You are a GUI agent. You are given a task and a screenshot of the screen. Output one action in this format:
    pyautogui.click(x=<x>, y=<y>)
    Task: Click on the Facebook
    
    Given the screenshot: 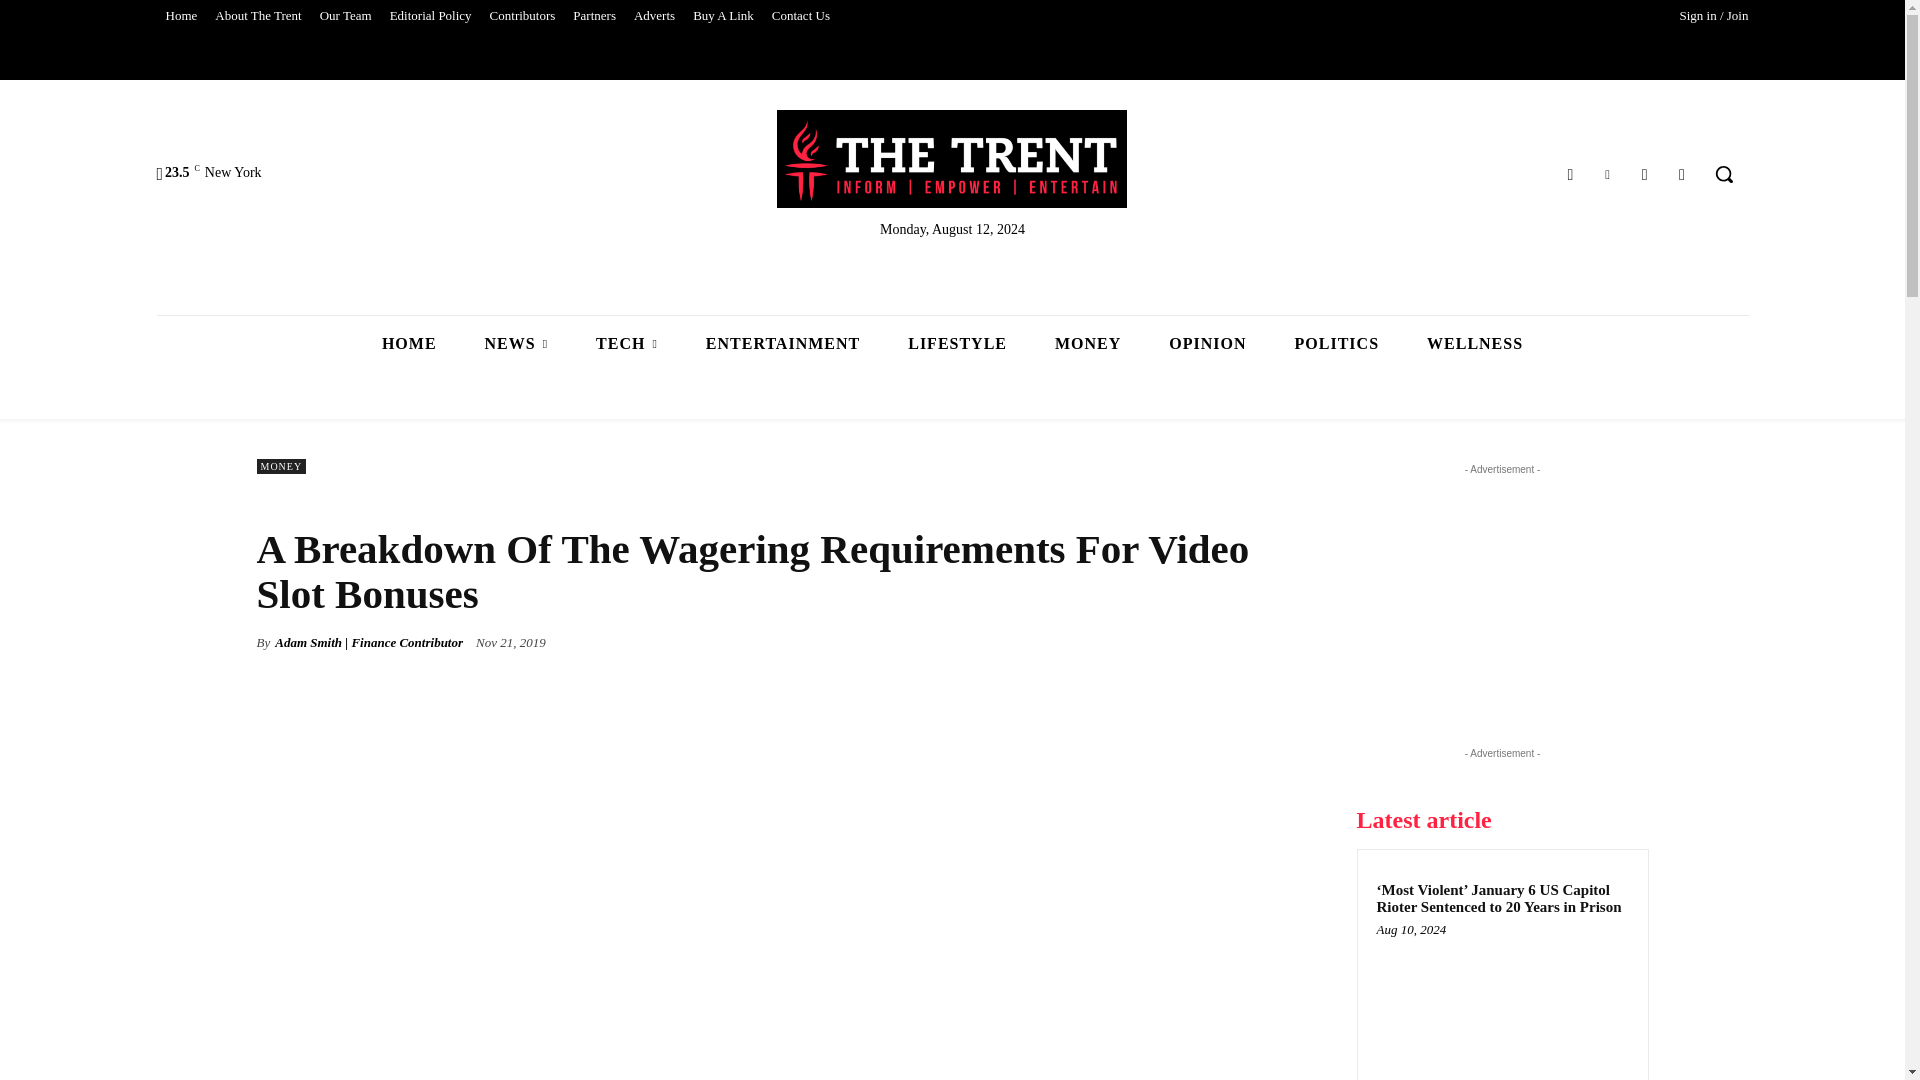 What is the action you would take?
    pyautogui.click(x=1570, y=174)
    